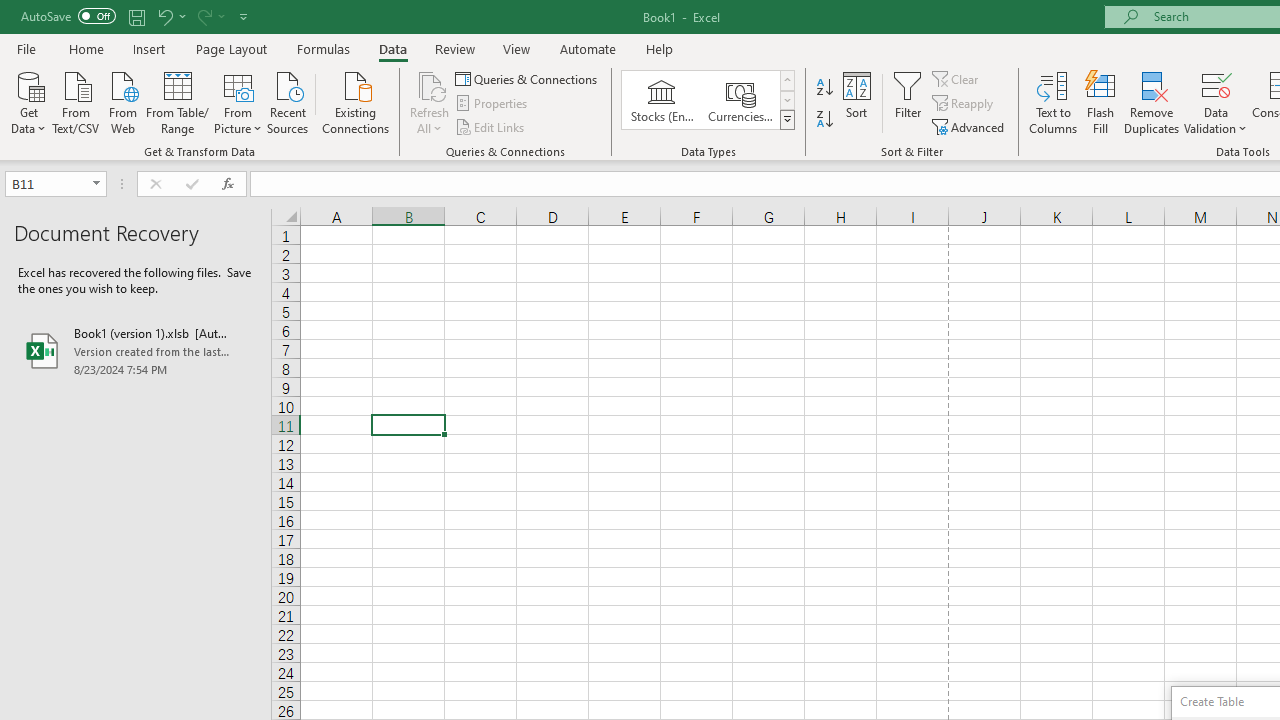 This screenshot has height=720, width=1280. What do you see at coordinates (1053, 102) in the screenshot?
I see `Text to Columns...` at bounding box center [1053, 102].